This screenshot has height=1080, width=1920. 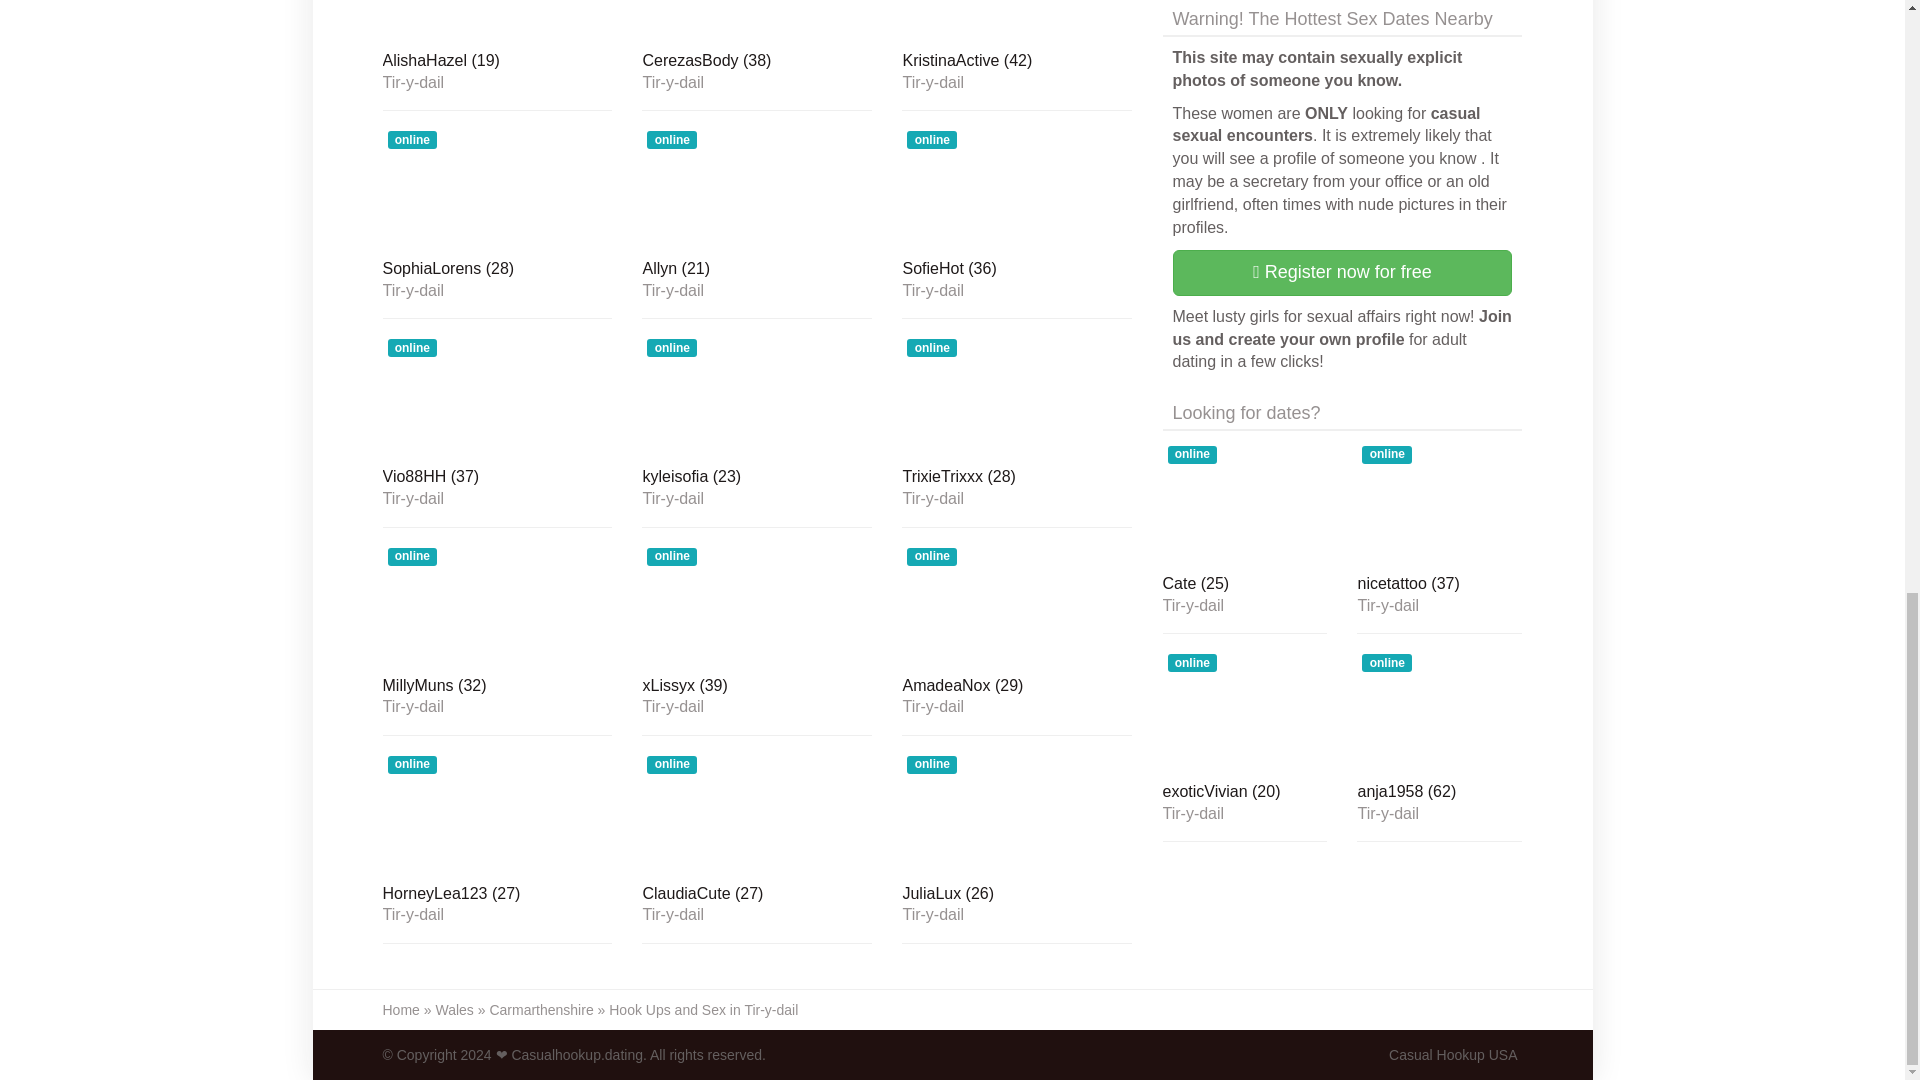 What do you see at coordinates (497, 21) in the screenshot?
I see `Date AlishaHazel now!` at bounding box center [497, 21].